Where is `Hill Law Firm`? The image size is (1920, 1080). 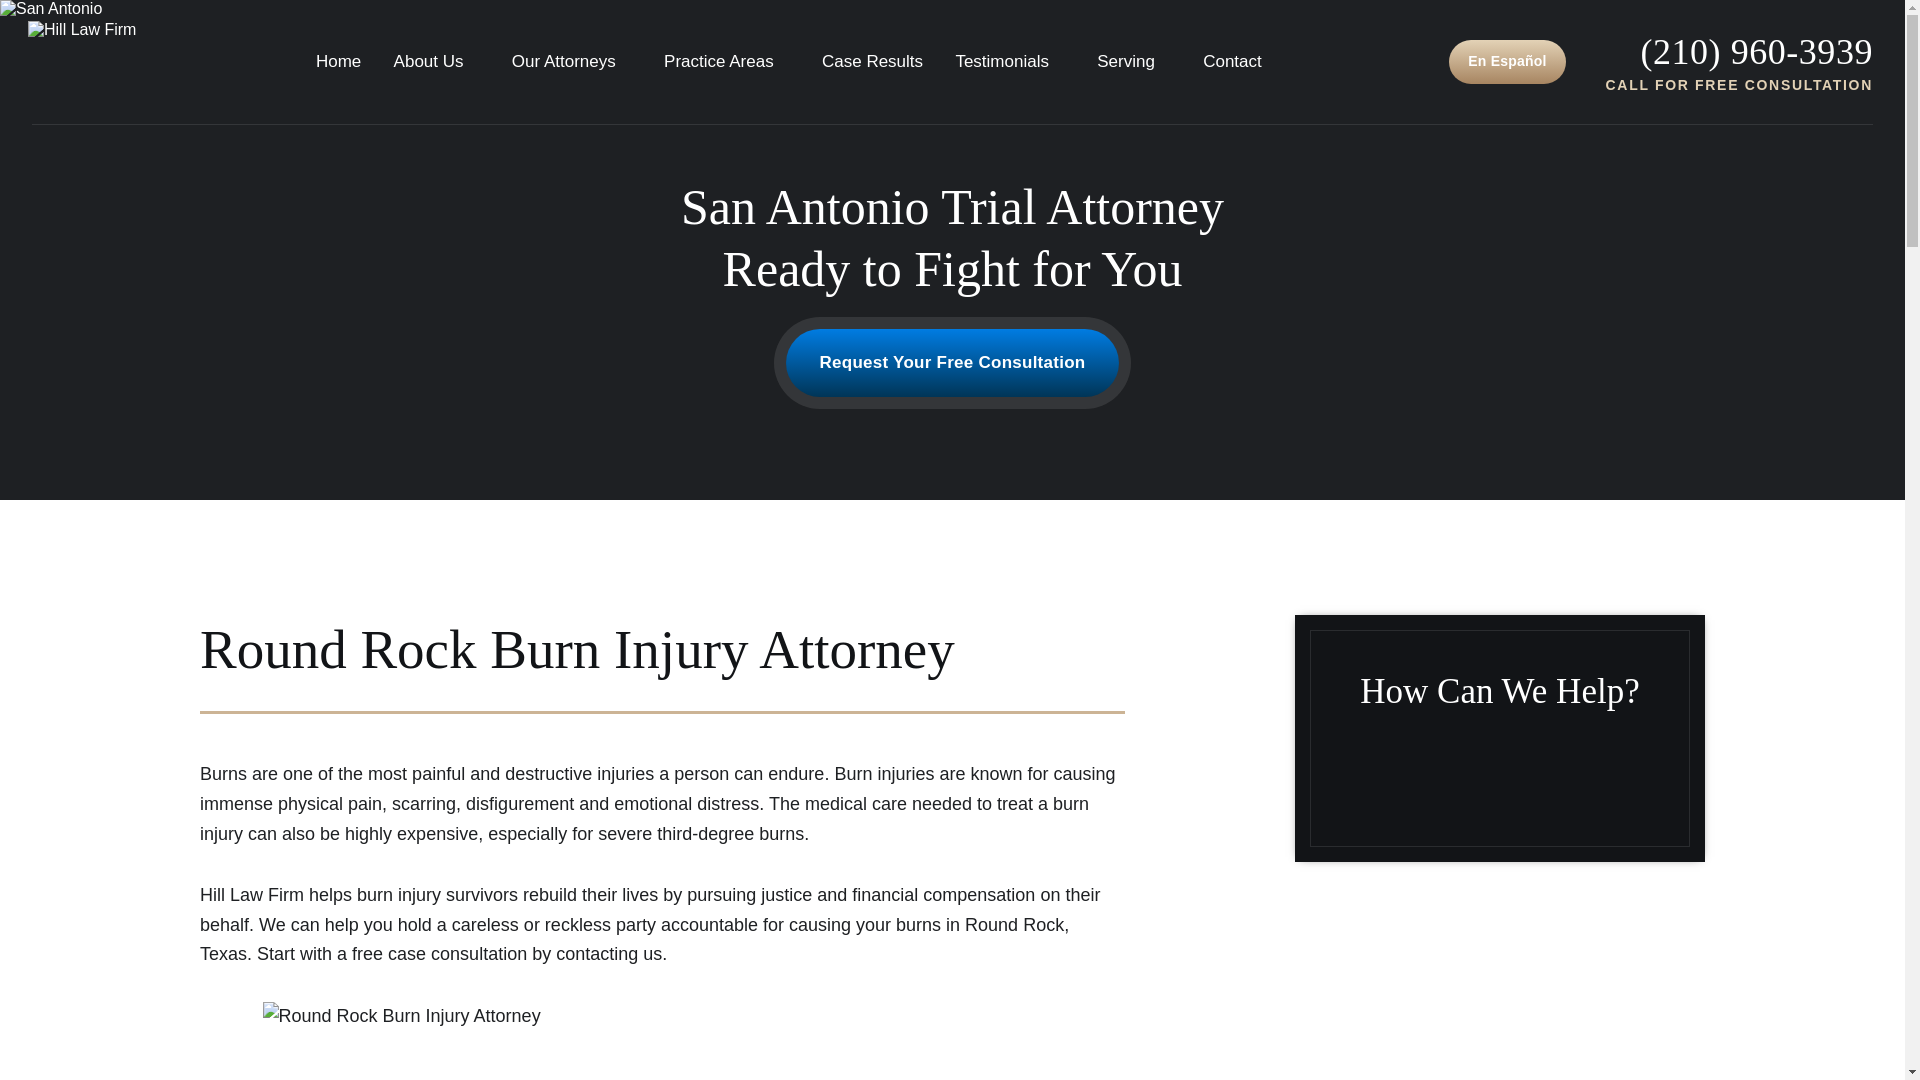
Hill Law Firm is located at coordinates (76, 62).